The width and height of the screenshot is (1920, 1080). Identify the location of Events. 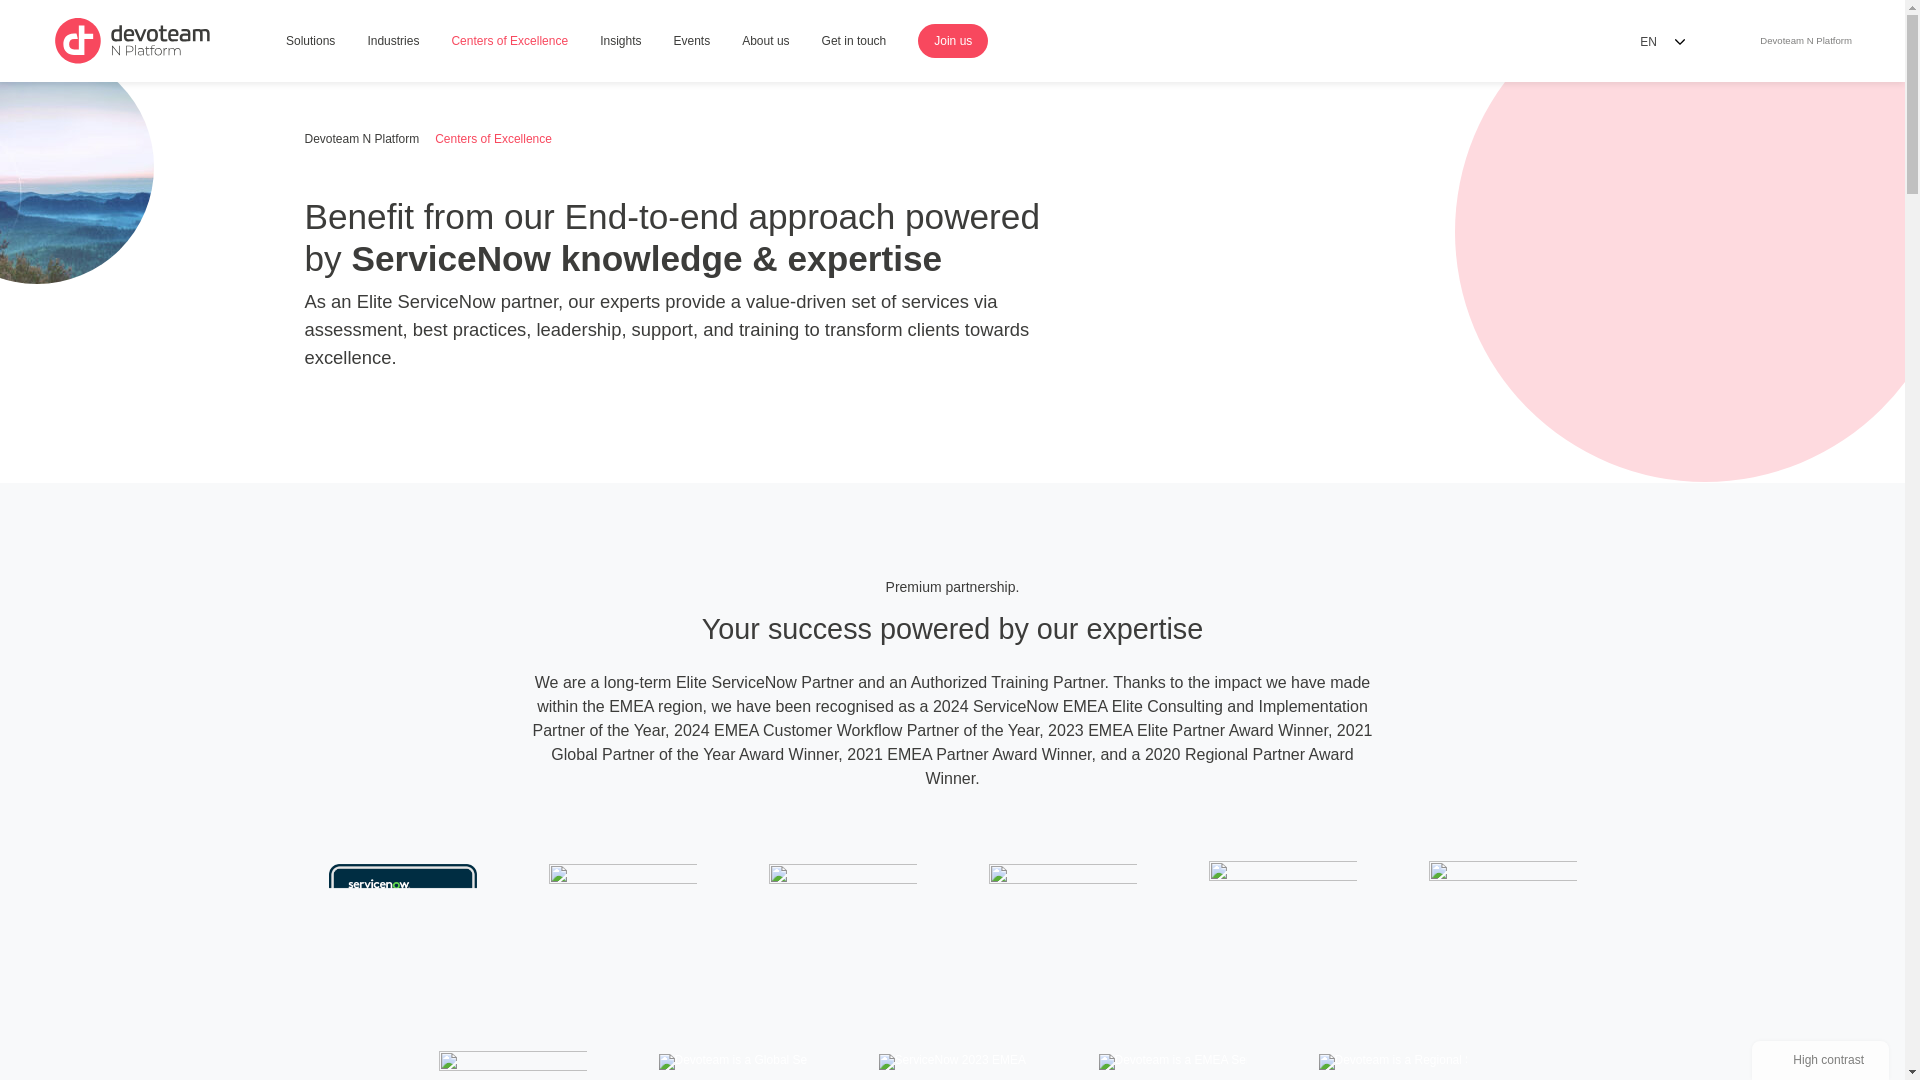
(1802, 41).